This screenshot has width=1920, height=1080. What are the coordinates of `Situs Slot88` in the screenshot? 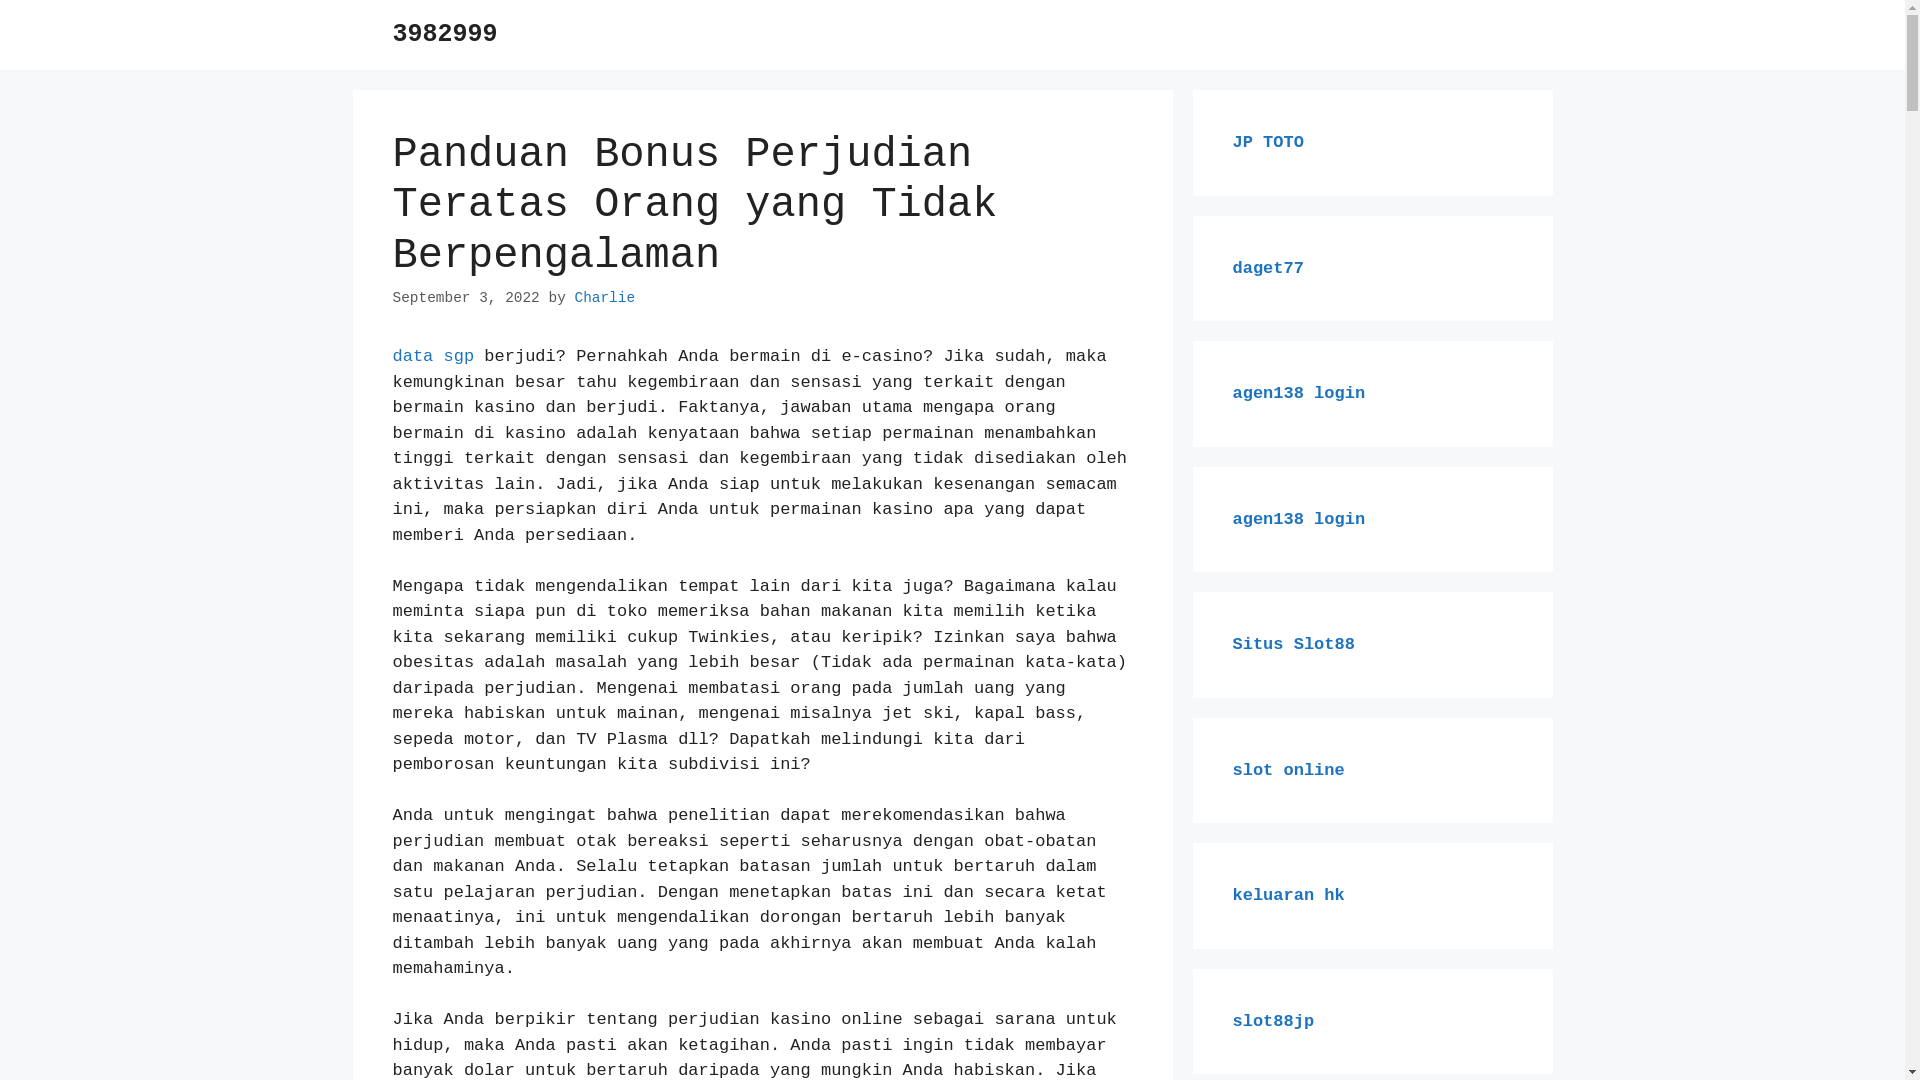 It's located at (1293, 644).